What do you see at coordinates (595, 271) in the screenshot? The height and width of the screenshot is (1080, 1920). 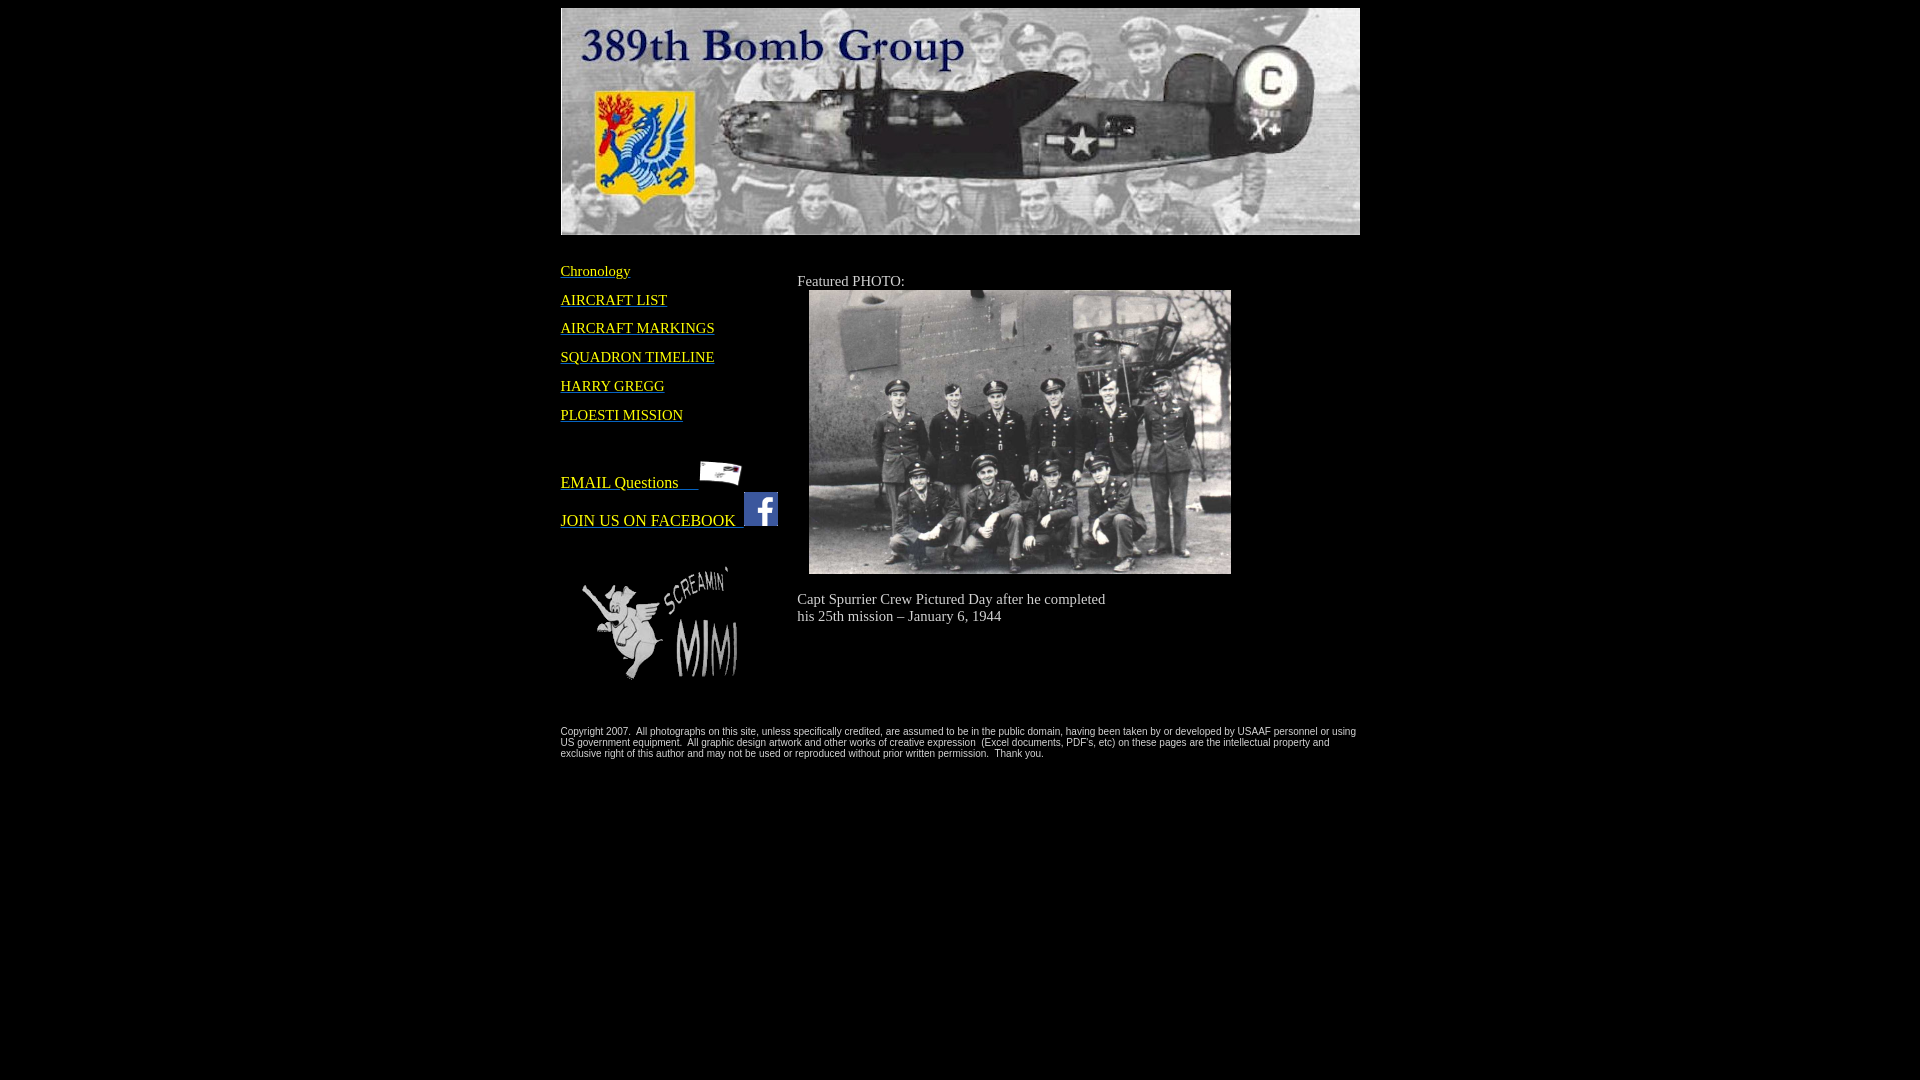 I see `Chronology` at bounding box center [595, 271].